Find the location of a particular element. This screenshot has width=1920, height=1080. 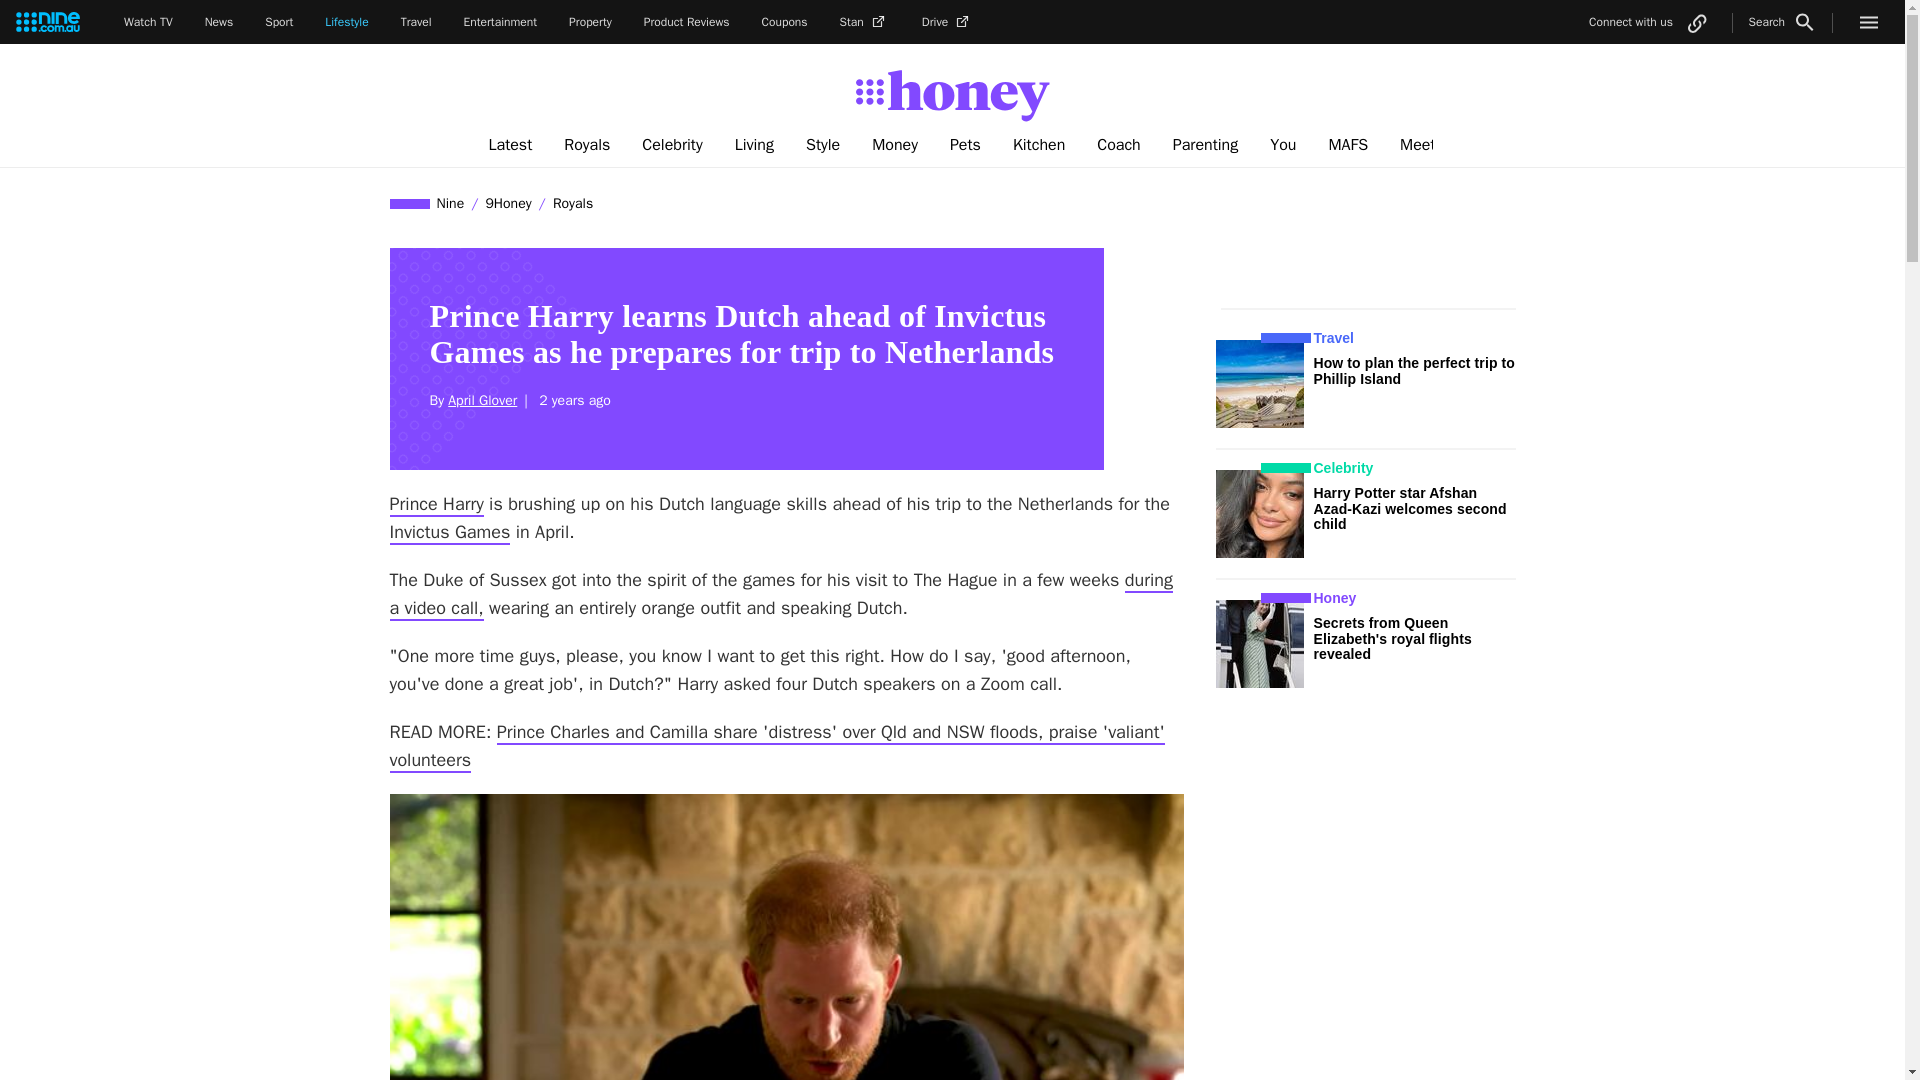

Stan is located at coordinates (865, 22).